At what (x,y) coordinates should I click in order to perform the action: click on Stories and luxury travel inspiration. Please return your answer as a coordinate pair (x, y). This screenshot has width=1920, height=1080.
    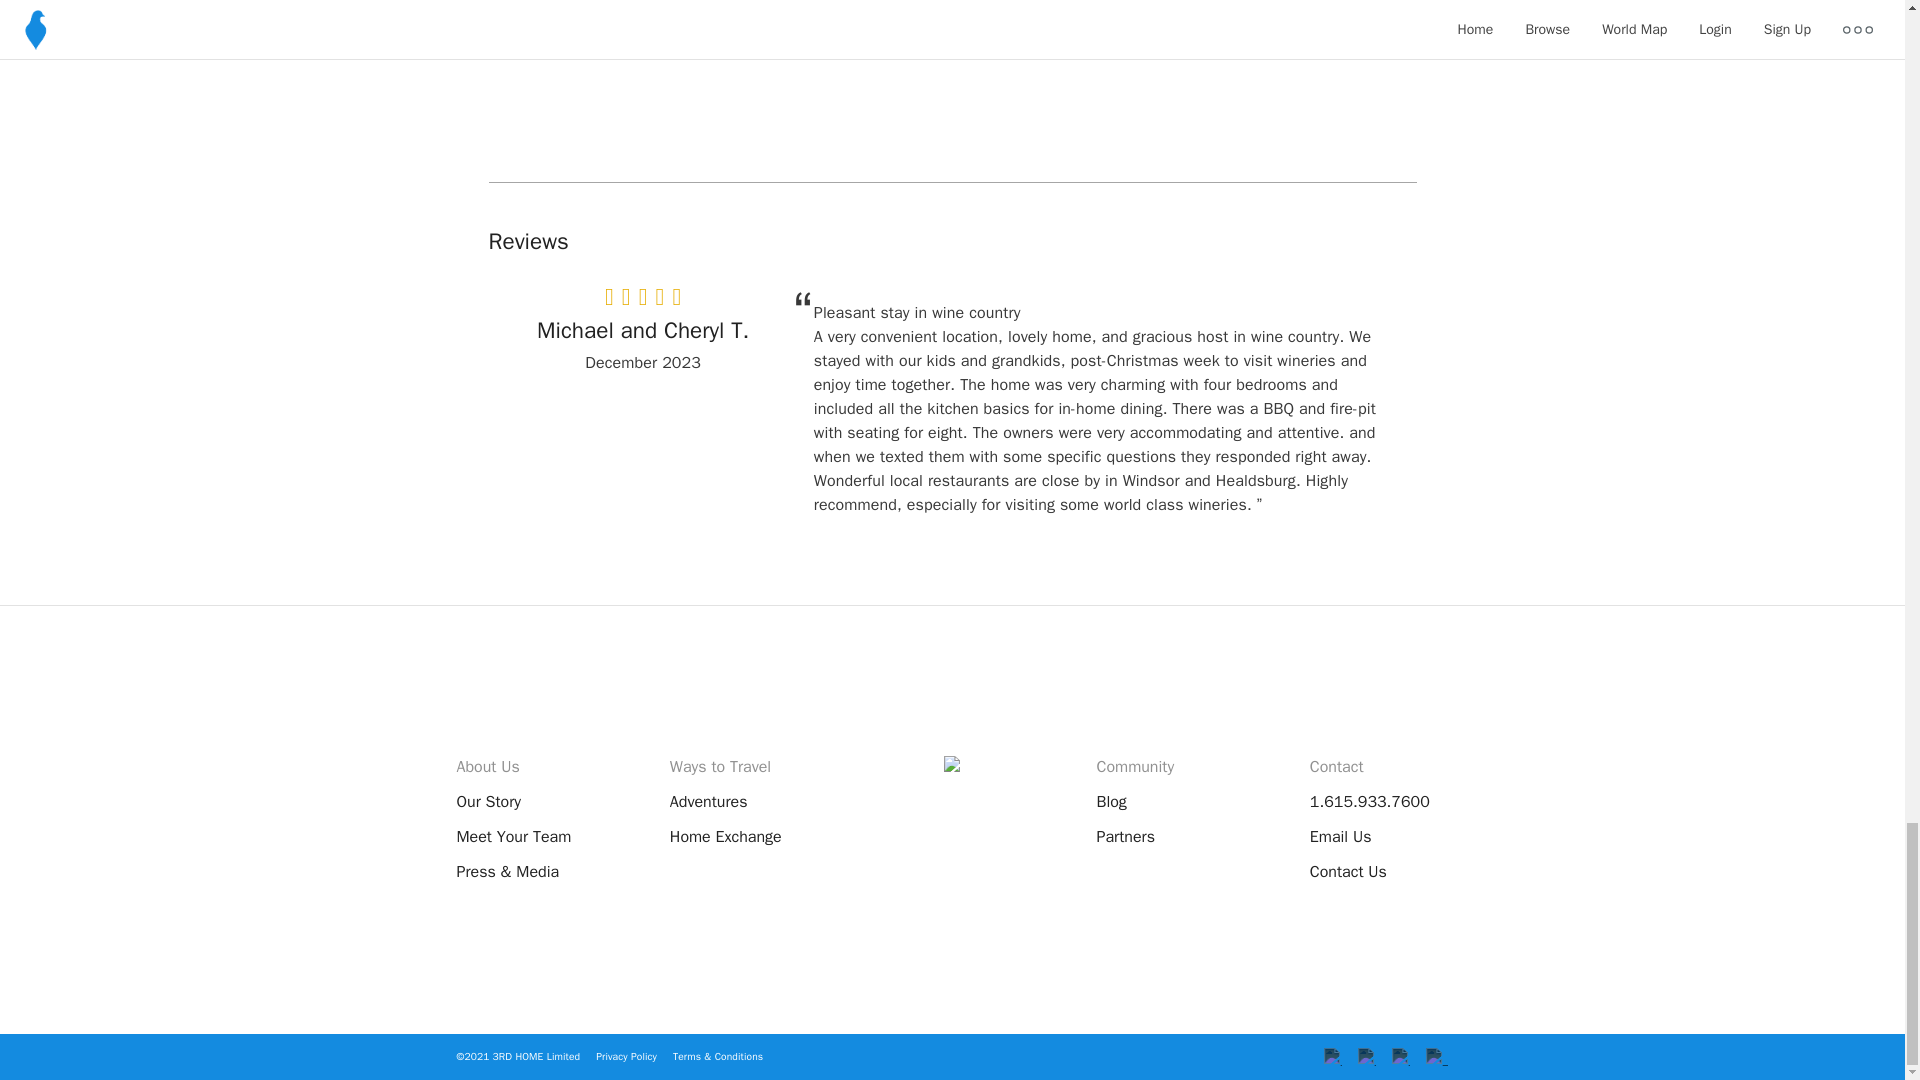
    Looking at the image, I should click on (1110, 802).